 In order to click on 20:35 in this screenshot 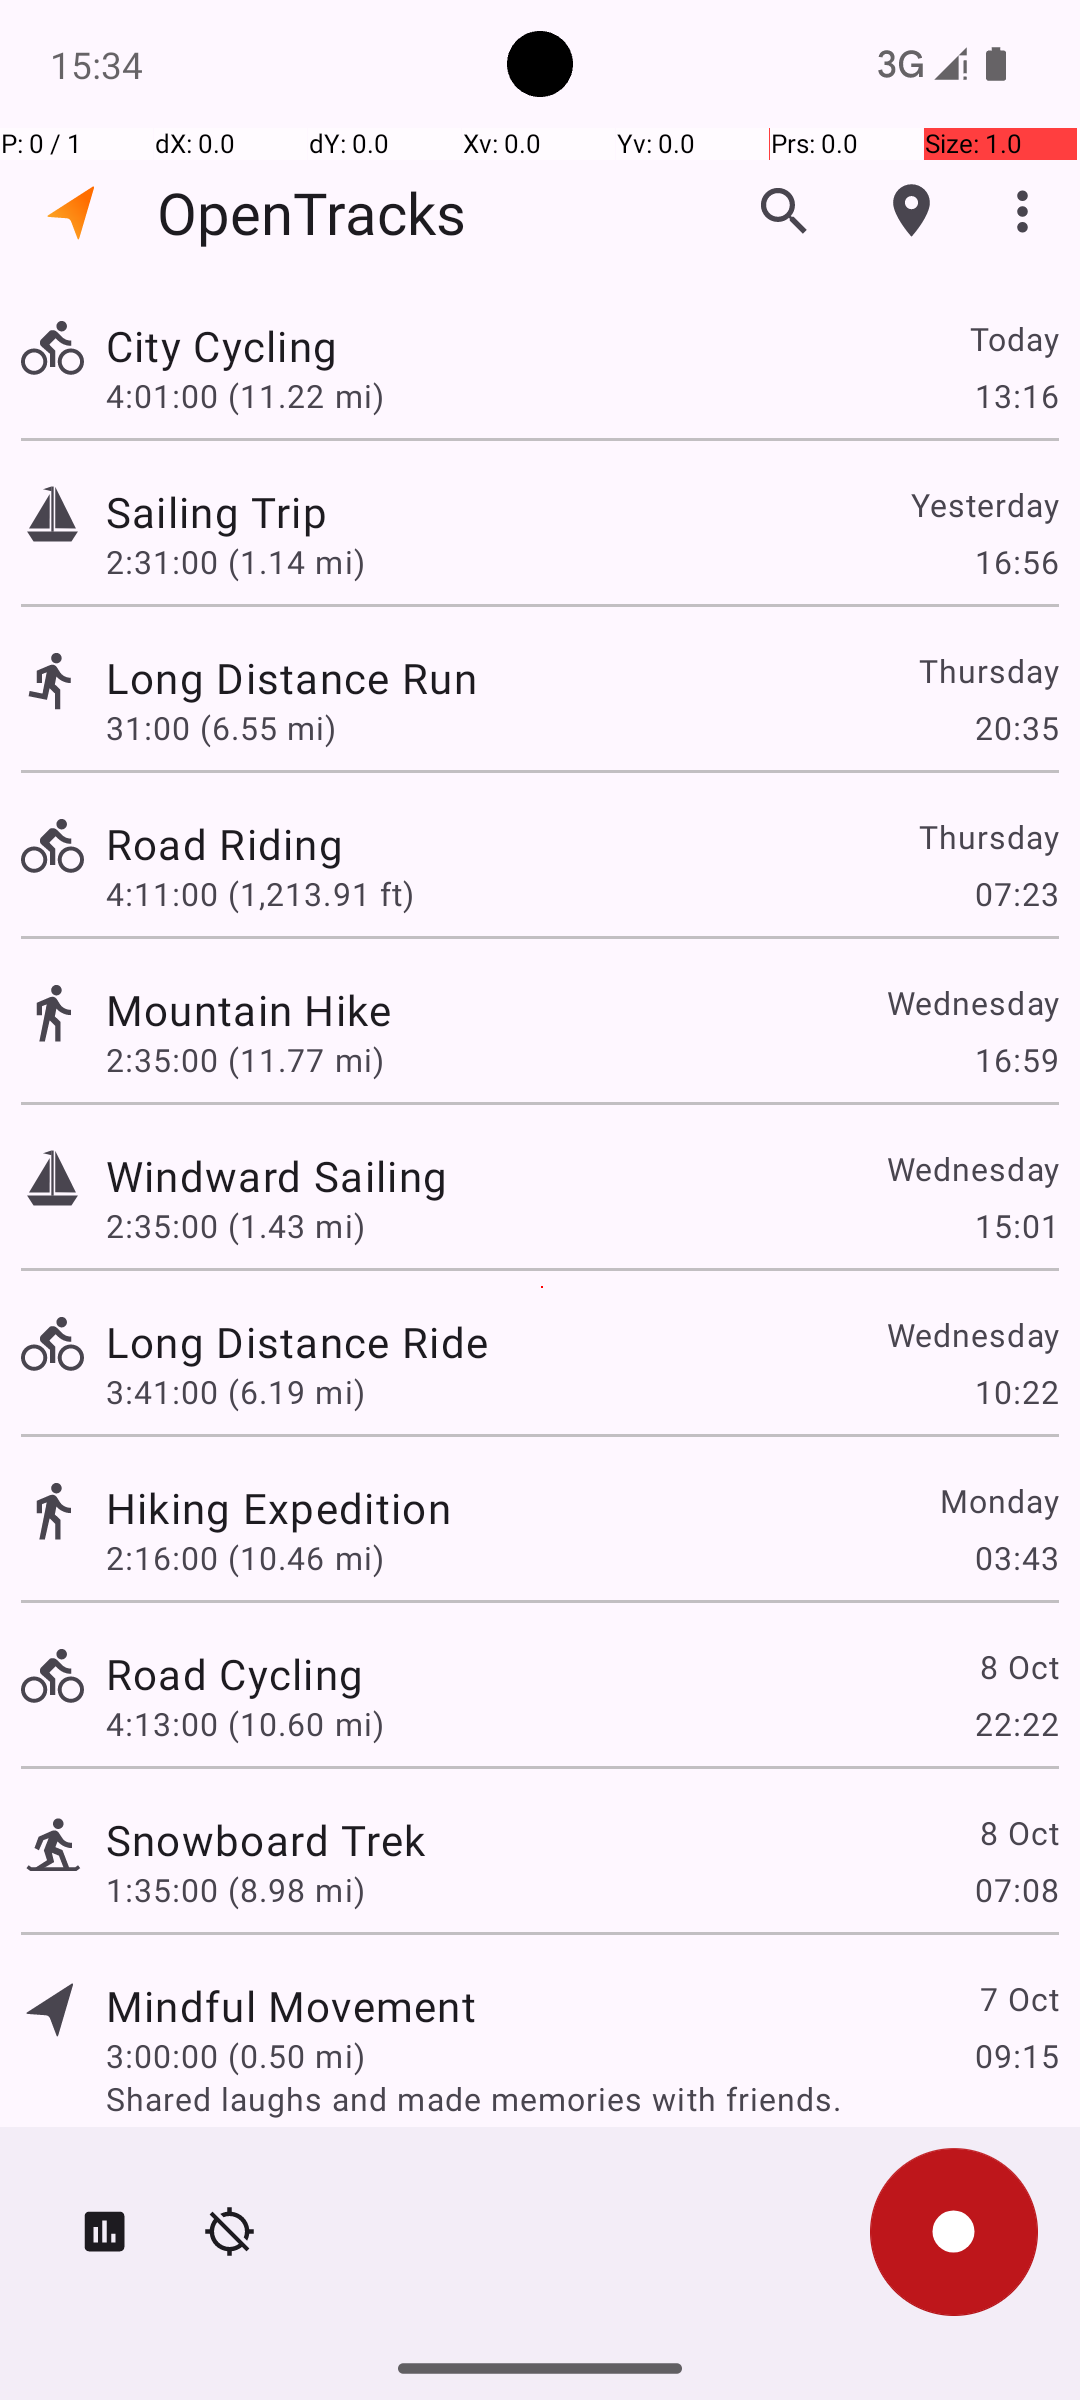, I will do `click(1016, 728)`.